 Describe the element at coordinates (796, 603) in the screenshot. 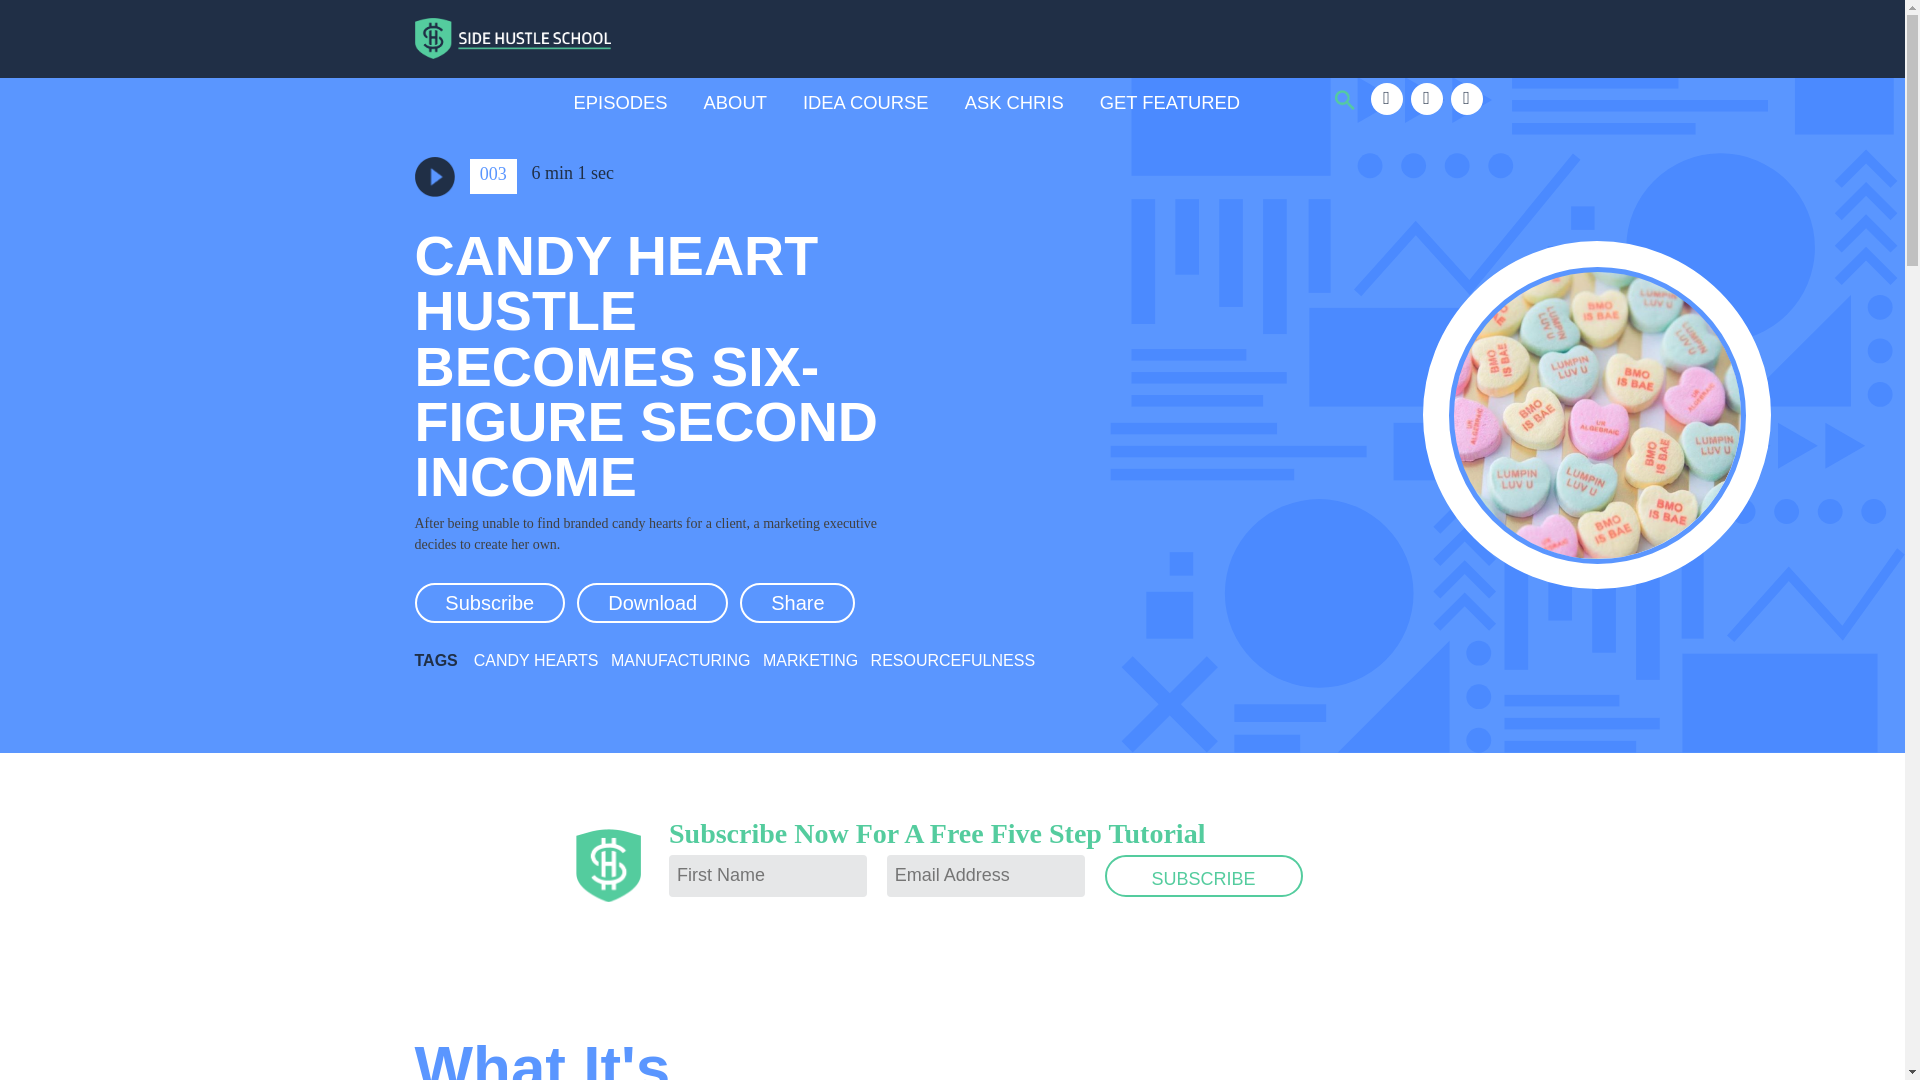

I see `Share` at that location.